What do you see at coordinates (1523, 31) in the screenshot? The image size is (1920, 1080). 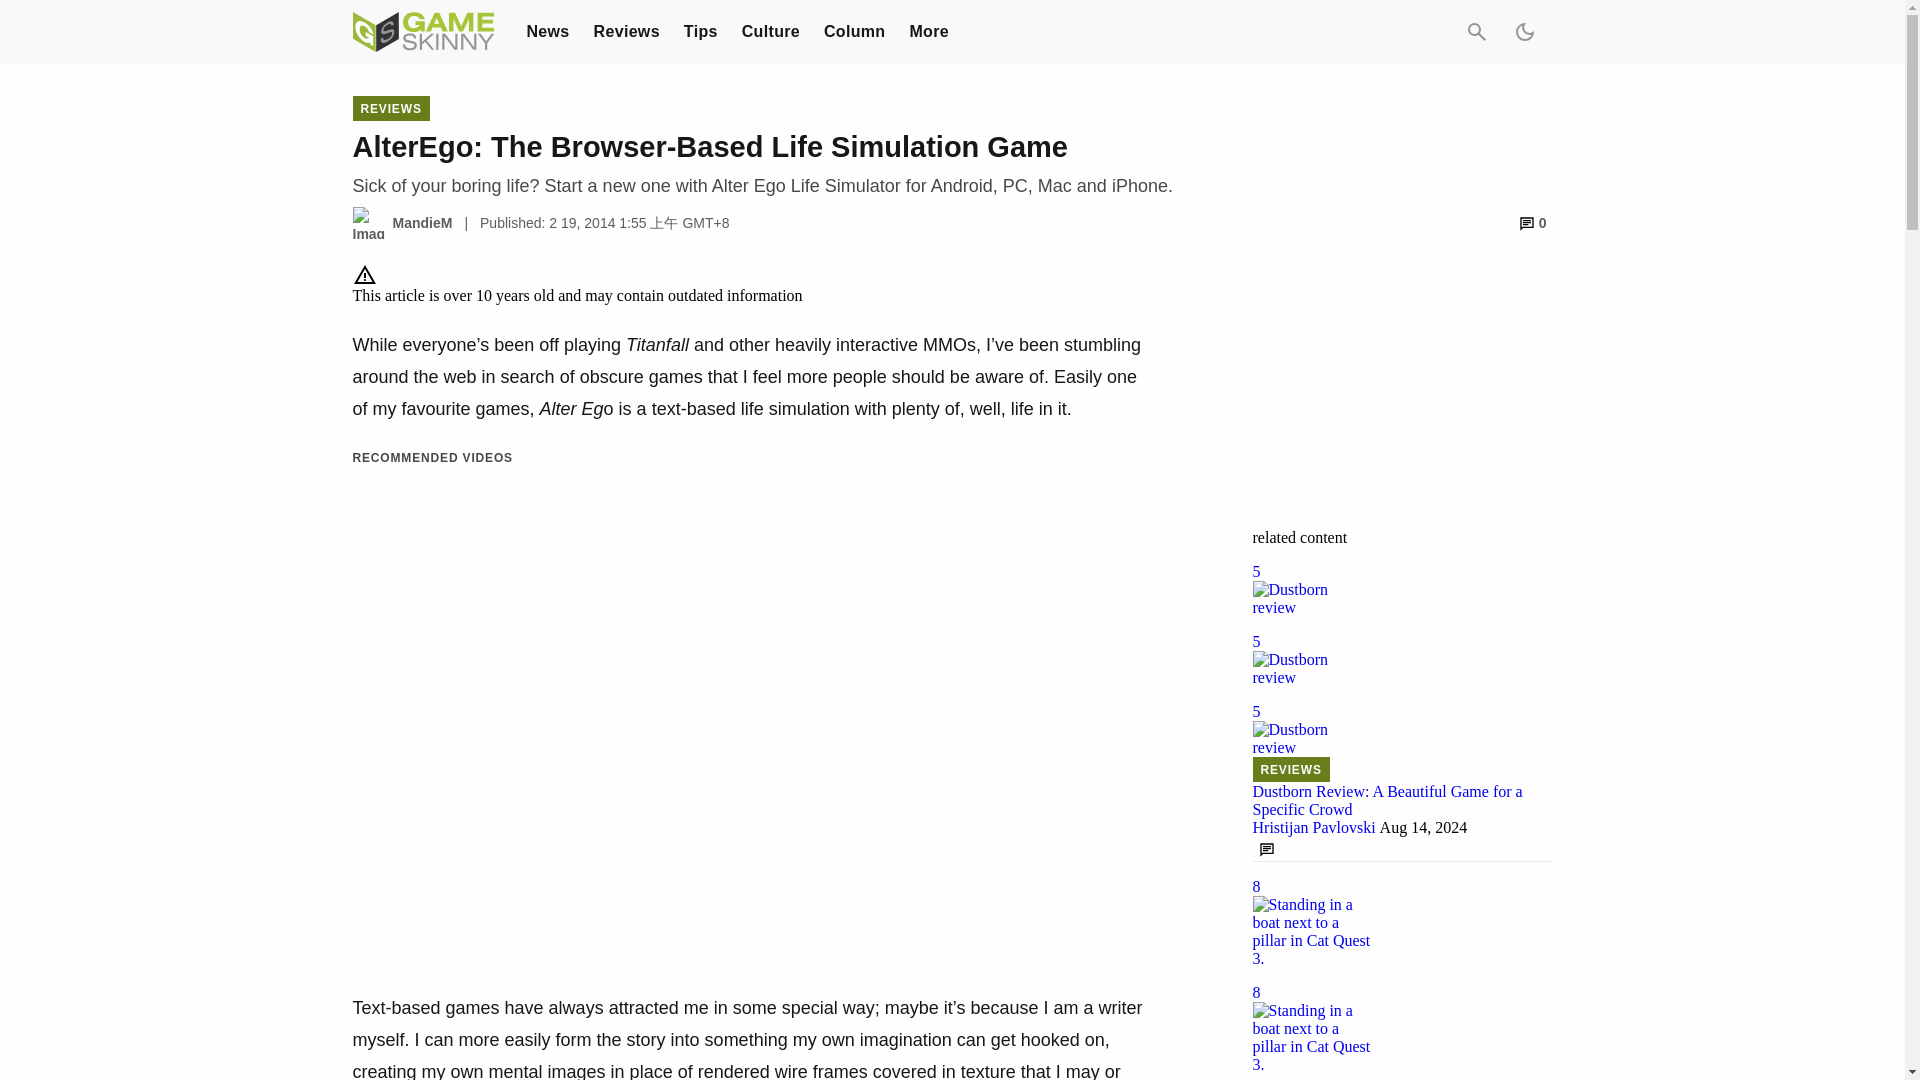 I see `Dark Mode` at bounding box center [1523, 31].